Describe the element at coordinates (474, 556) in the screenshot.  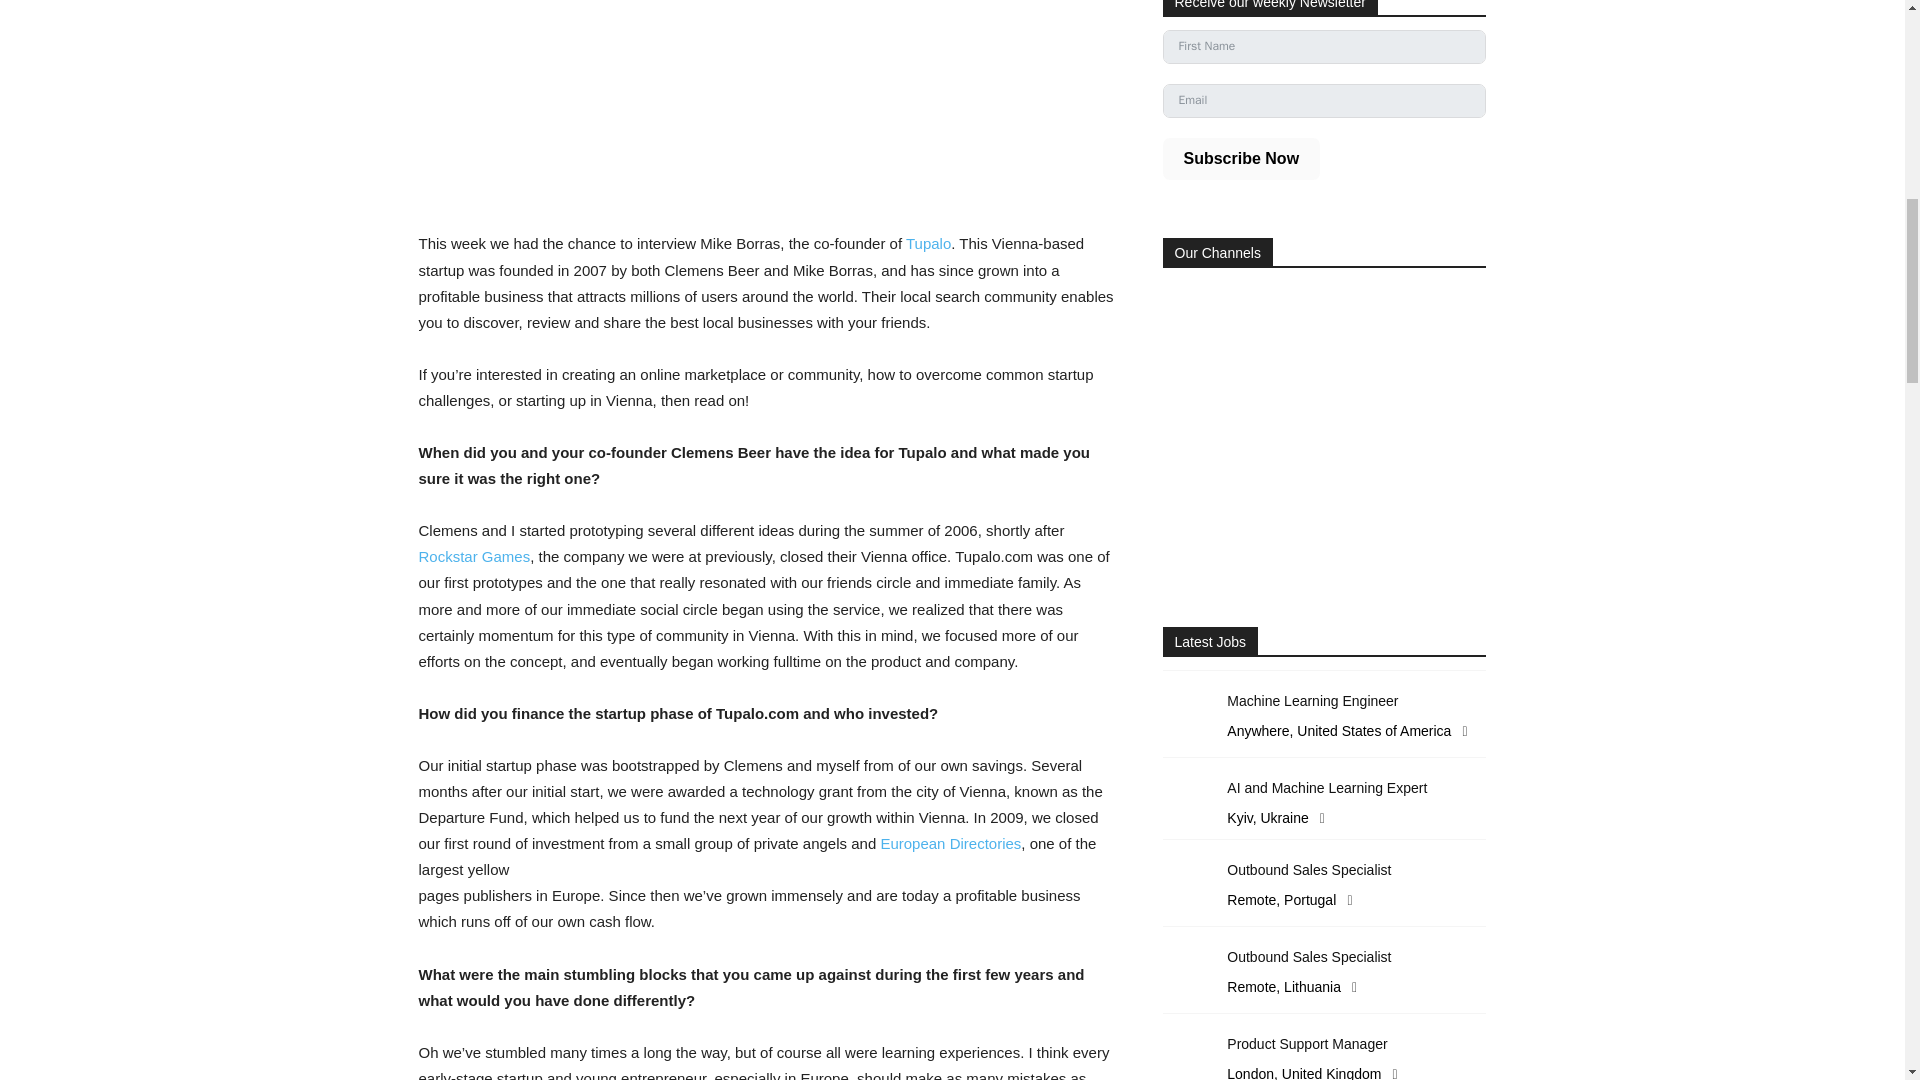
I see `Rockstar Games` at that location.